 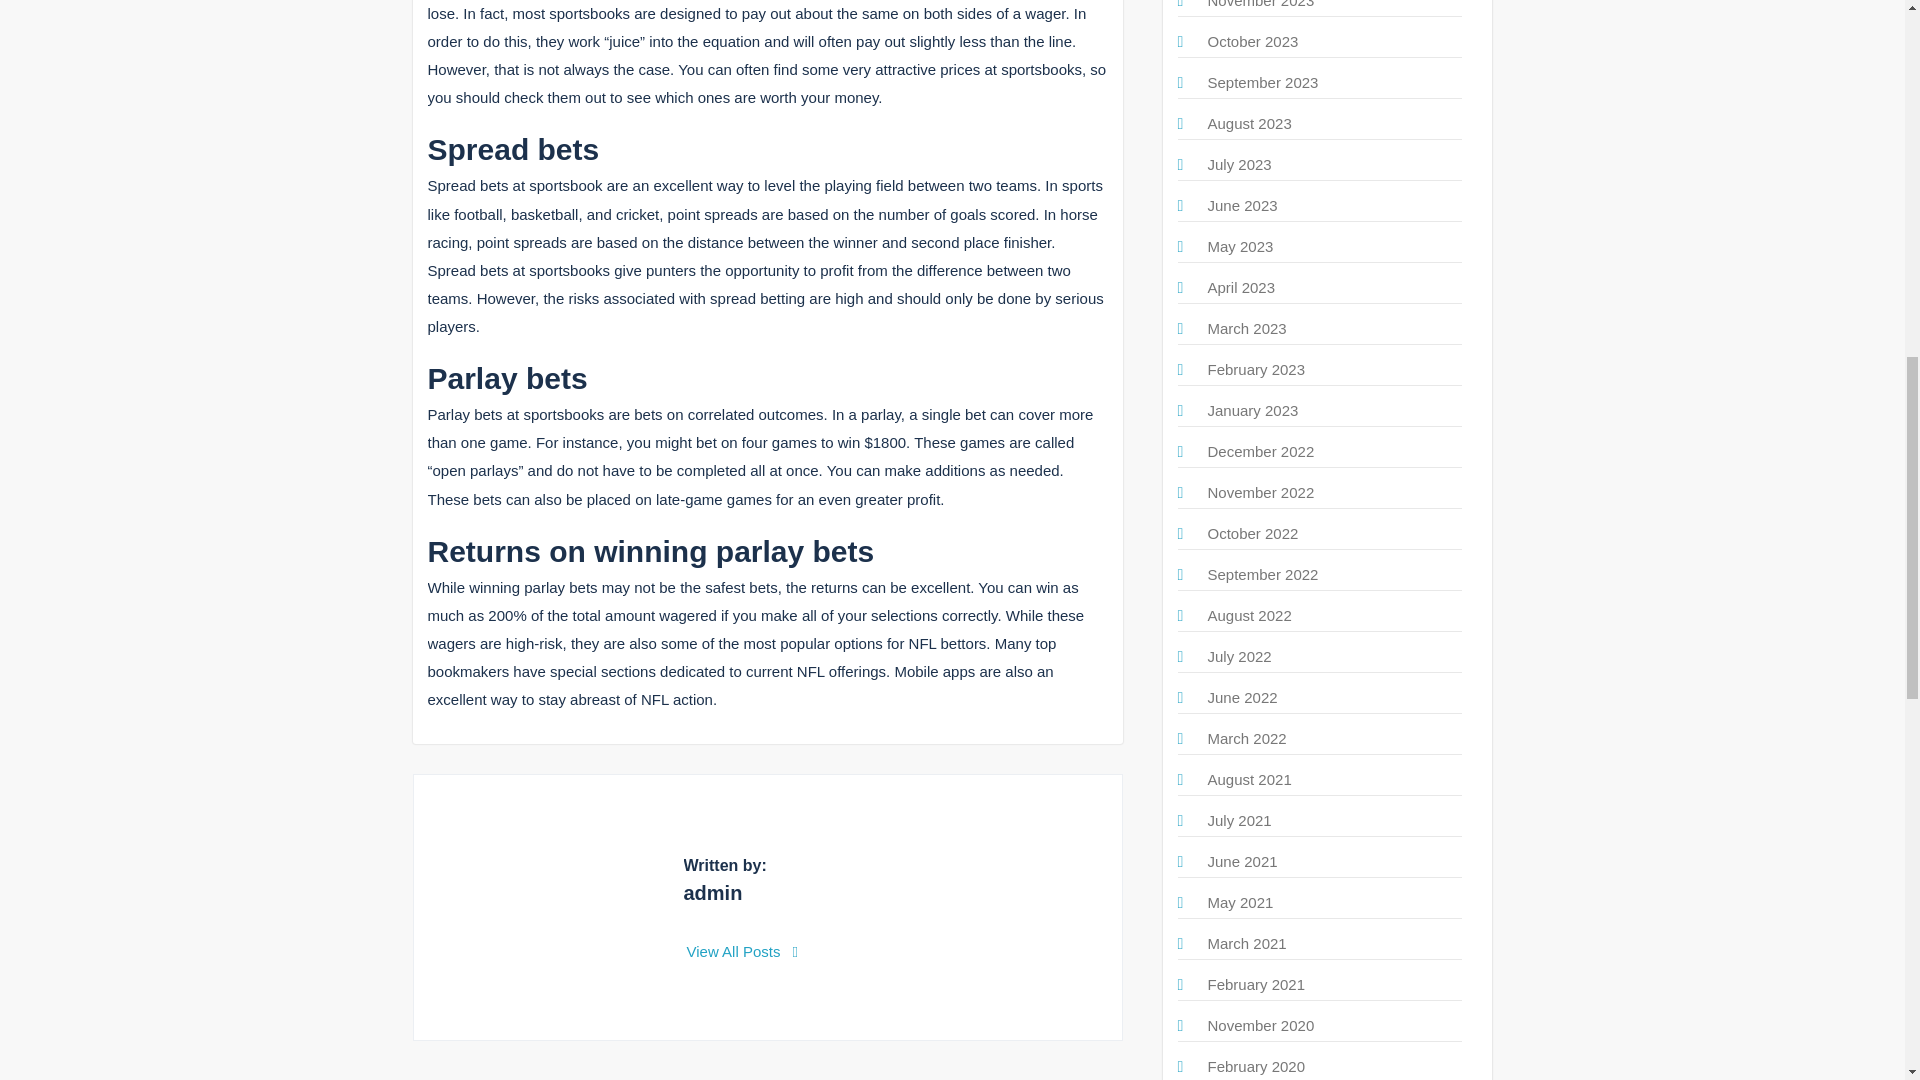 I want to click on December 2022, so click(x=1261, y=451).